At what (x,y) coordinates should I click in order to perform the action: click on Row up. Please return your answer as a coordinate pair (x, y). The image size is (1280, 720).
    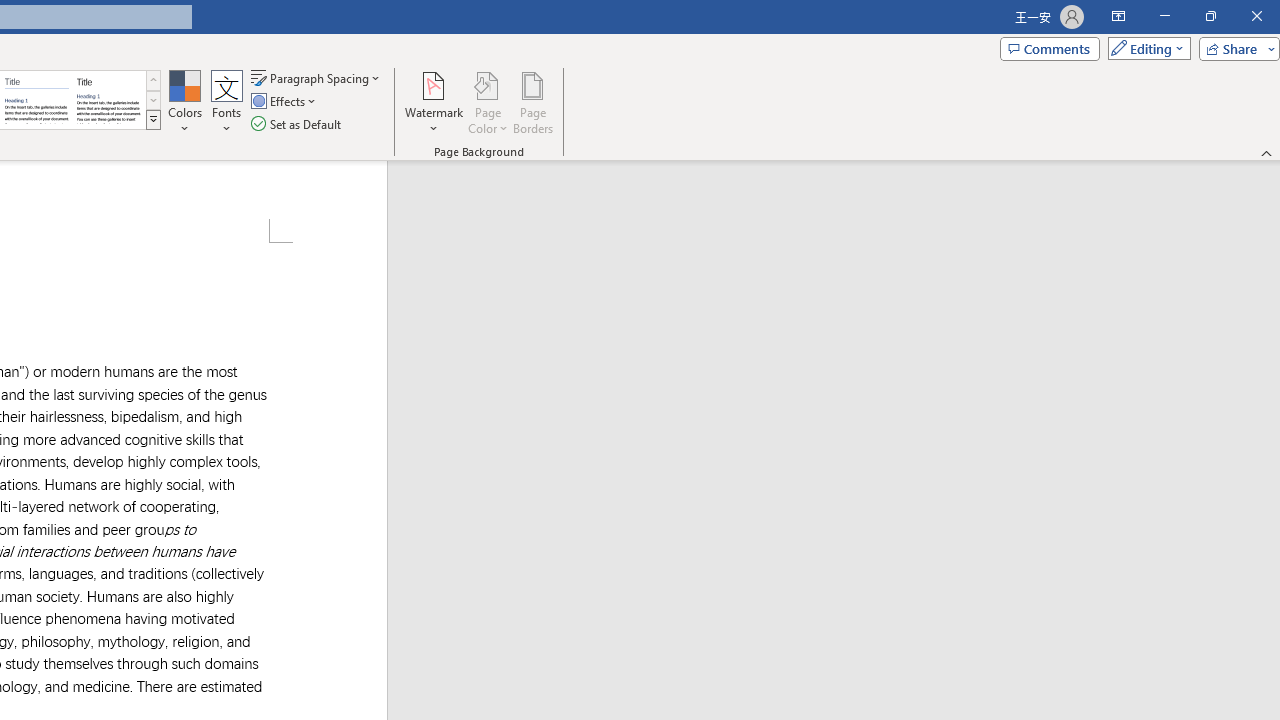
    Looking at the image, I should click on (153, 80).